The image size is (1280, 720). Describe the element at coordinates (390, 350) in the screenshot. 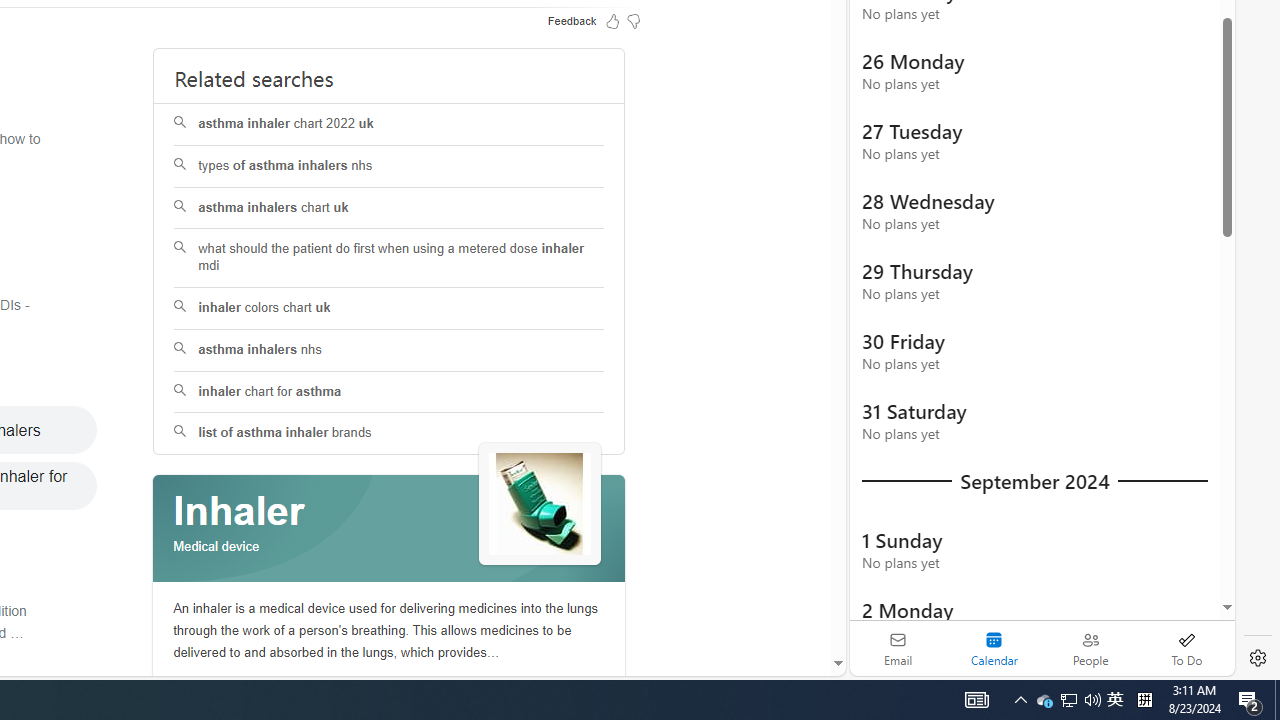

I see `asthma inhalers nhs` at that location.